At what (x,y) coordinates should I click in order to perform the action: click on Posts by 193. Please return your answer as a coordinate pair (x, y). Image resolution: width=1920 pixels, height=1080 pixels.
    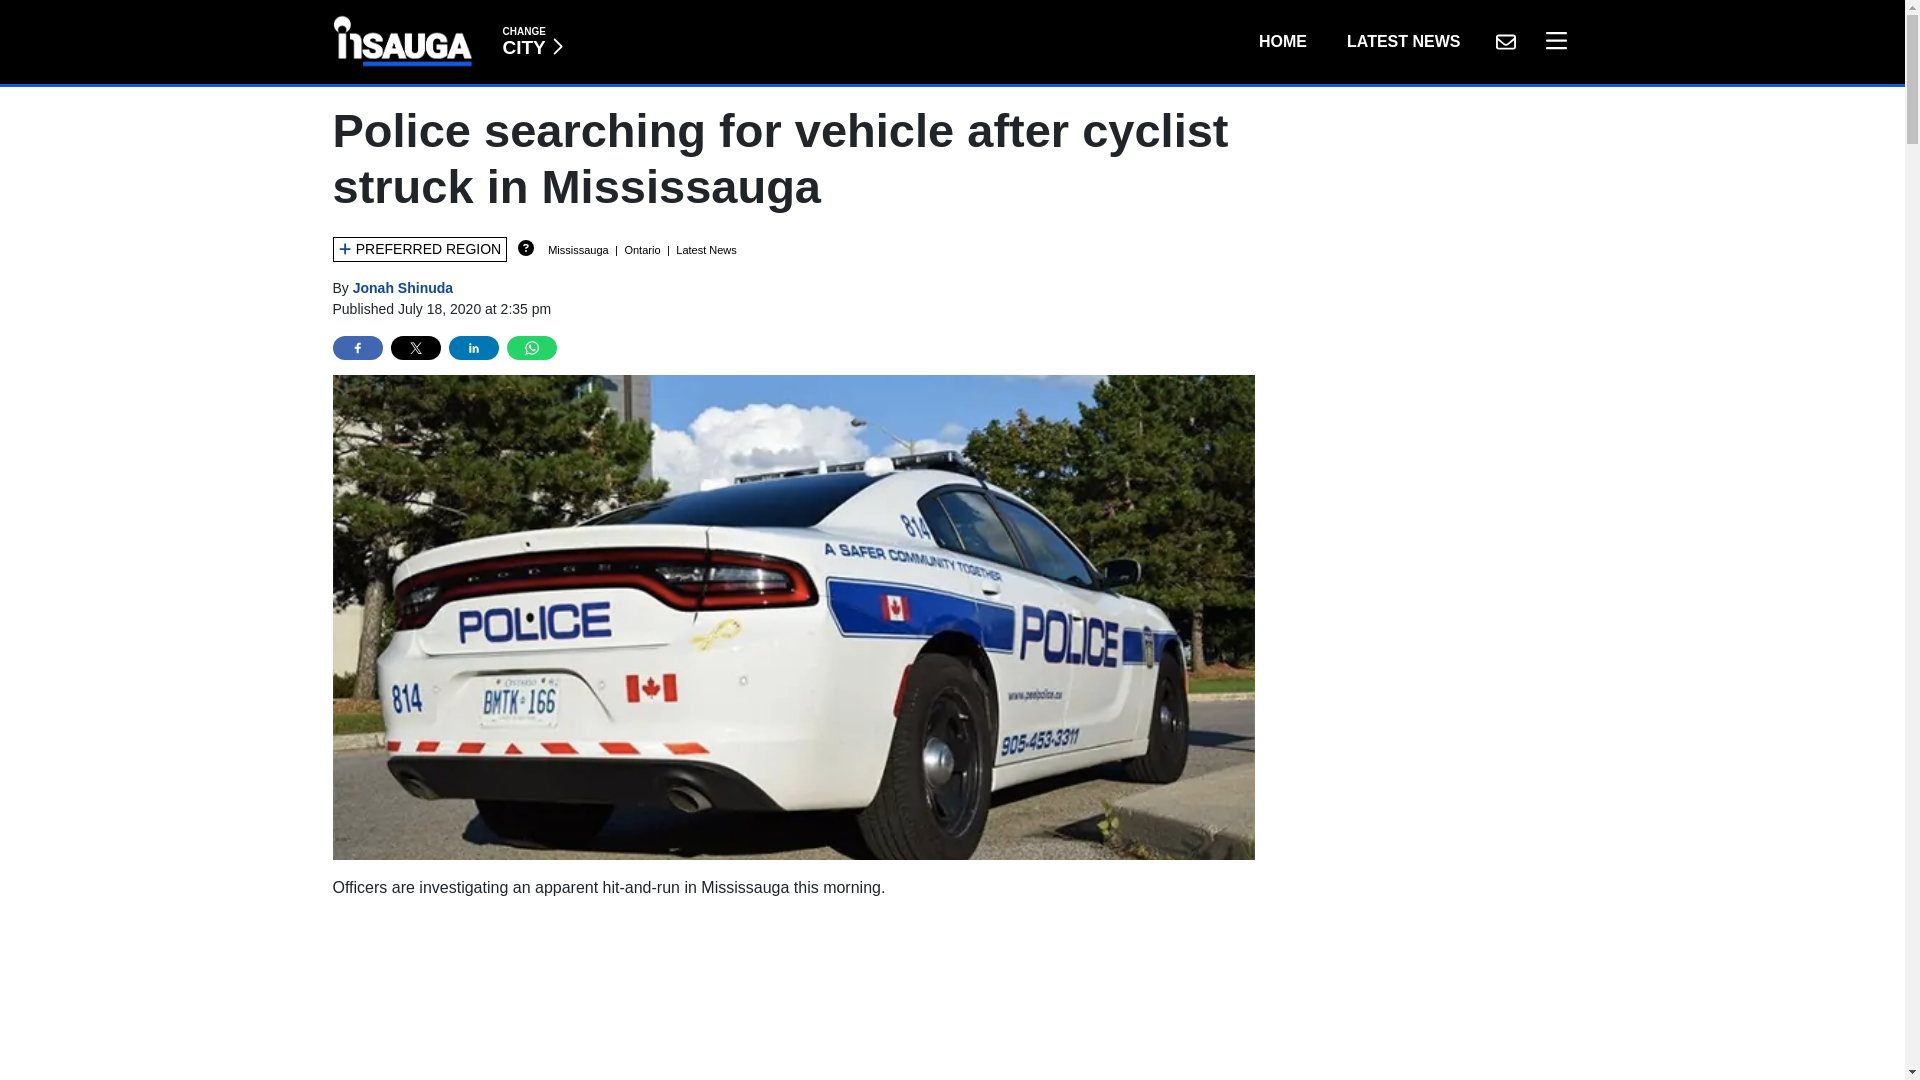
    Looking at the image, I should click on (403, 287).